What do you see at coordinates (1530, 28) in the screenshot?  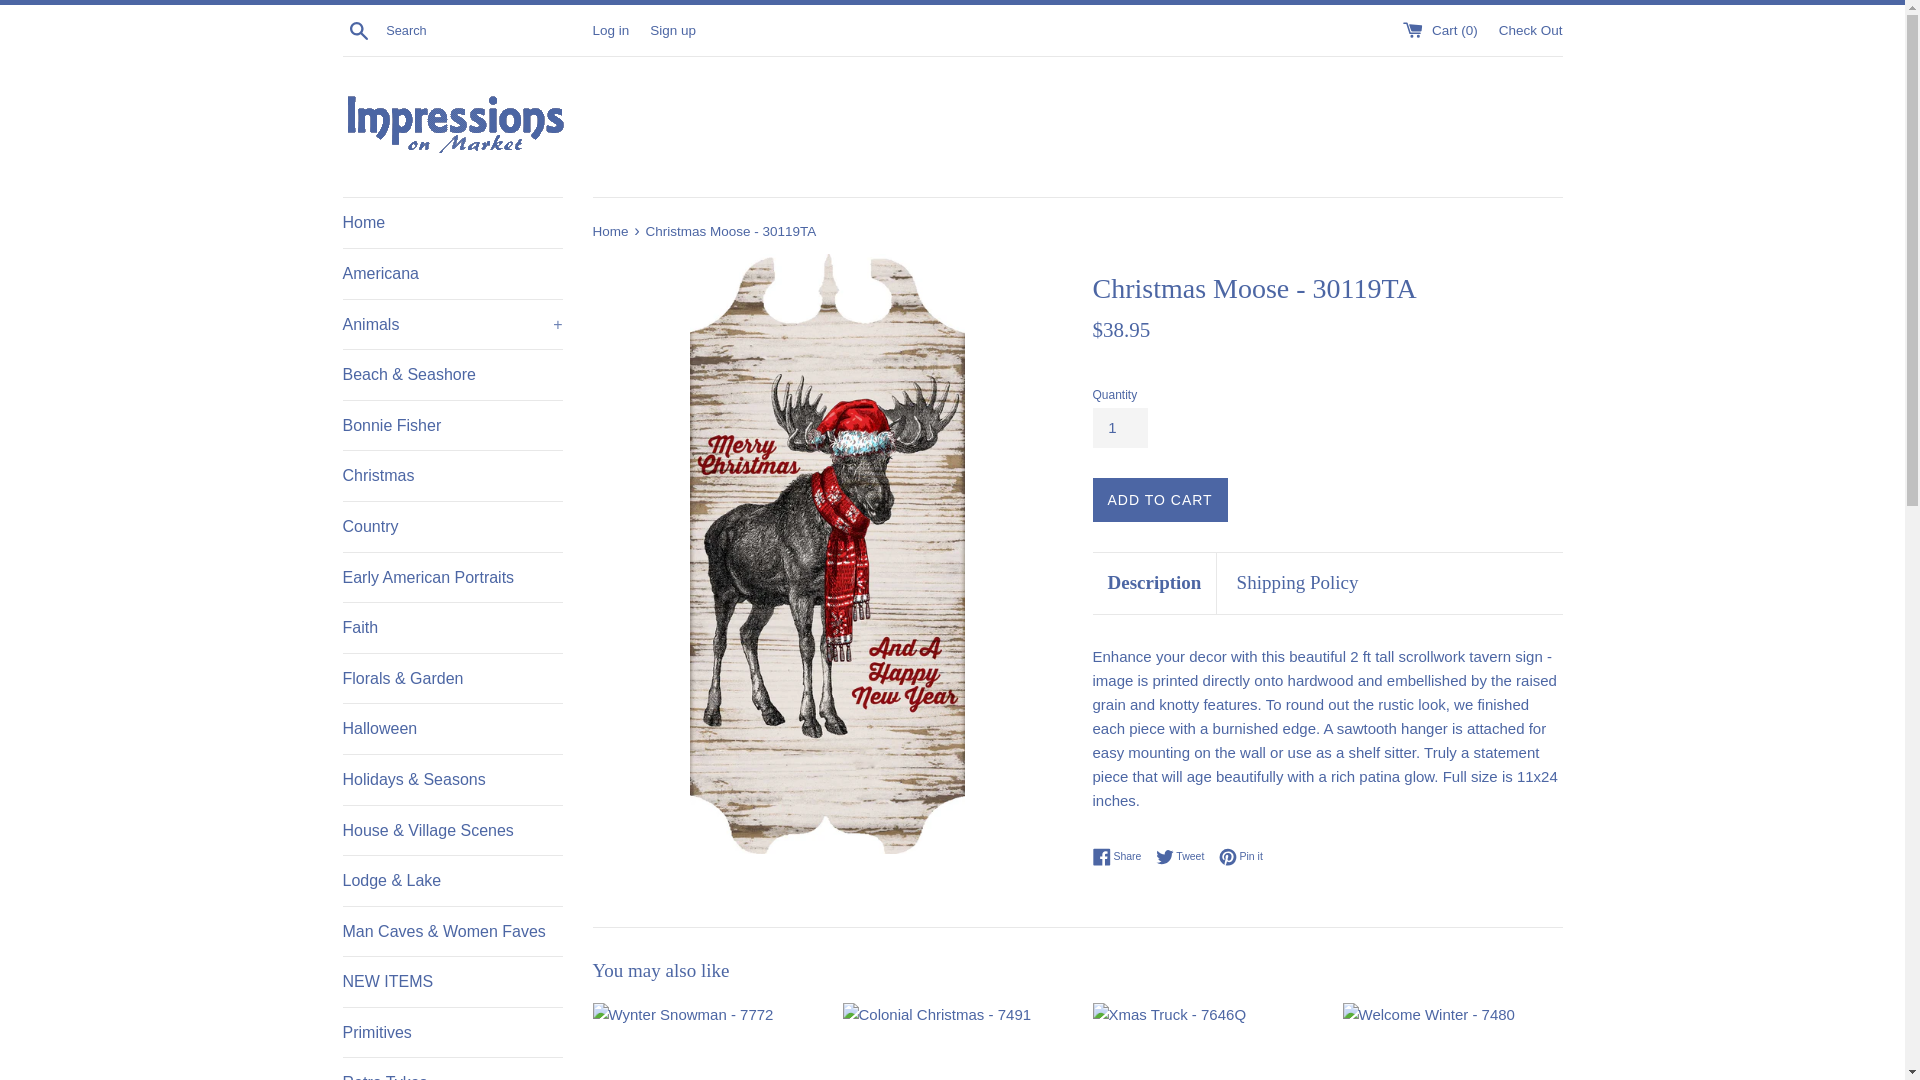 I see `Check Out` at bounding box center [1530, 28].